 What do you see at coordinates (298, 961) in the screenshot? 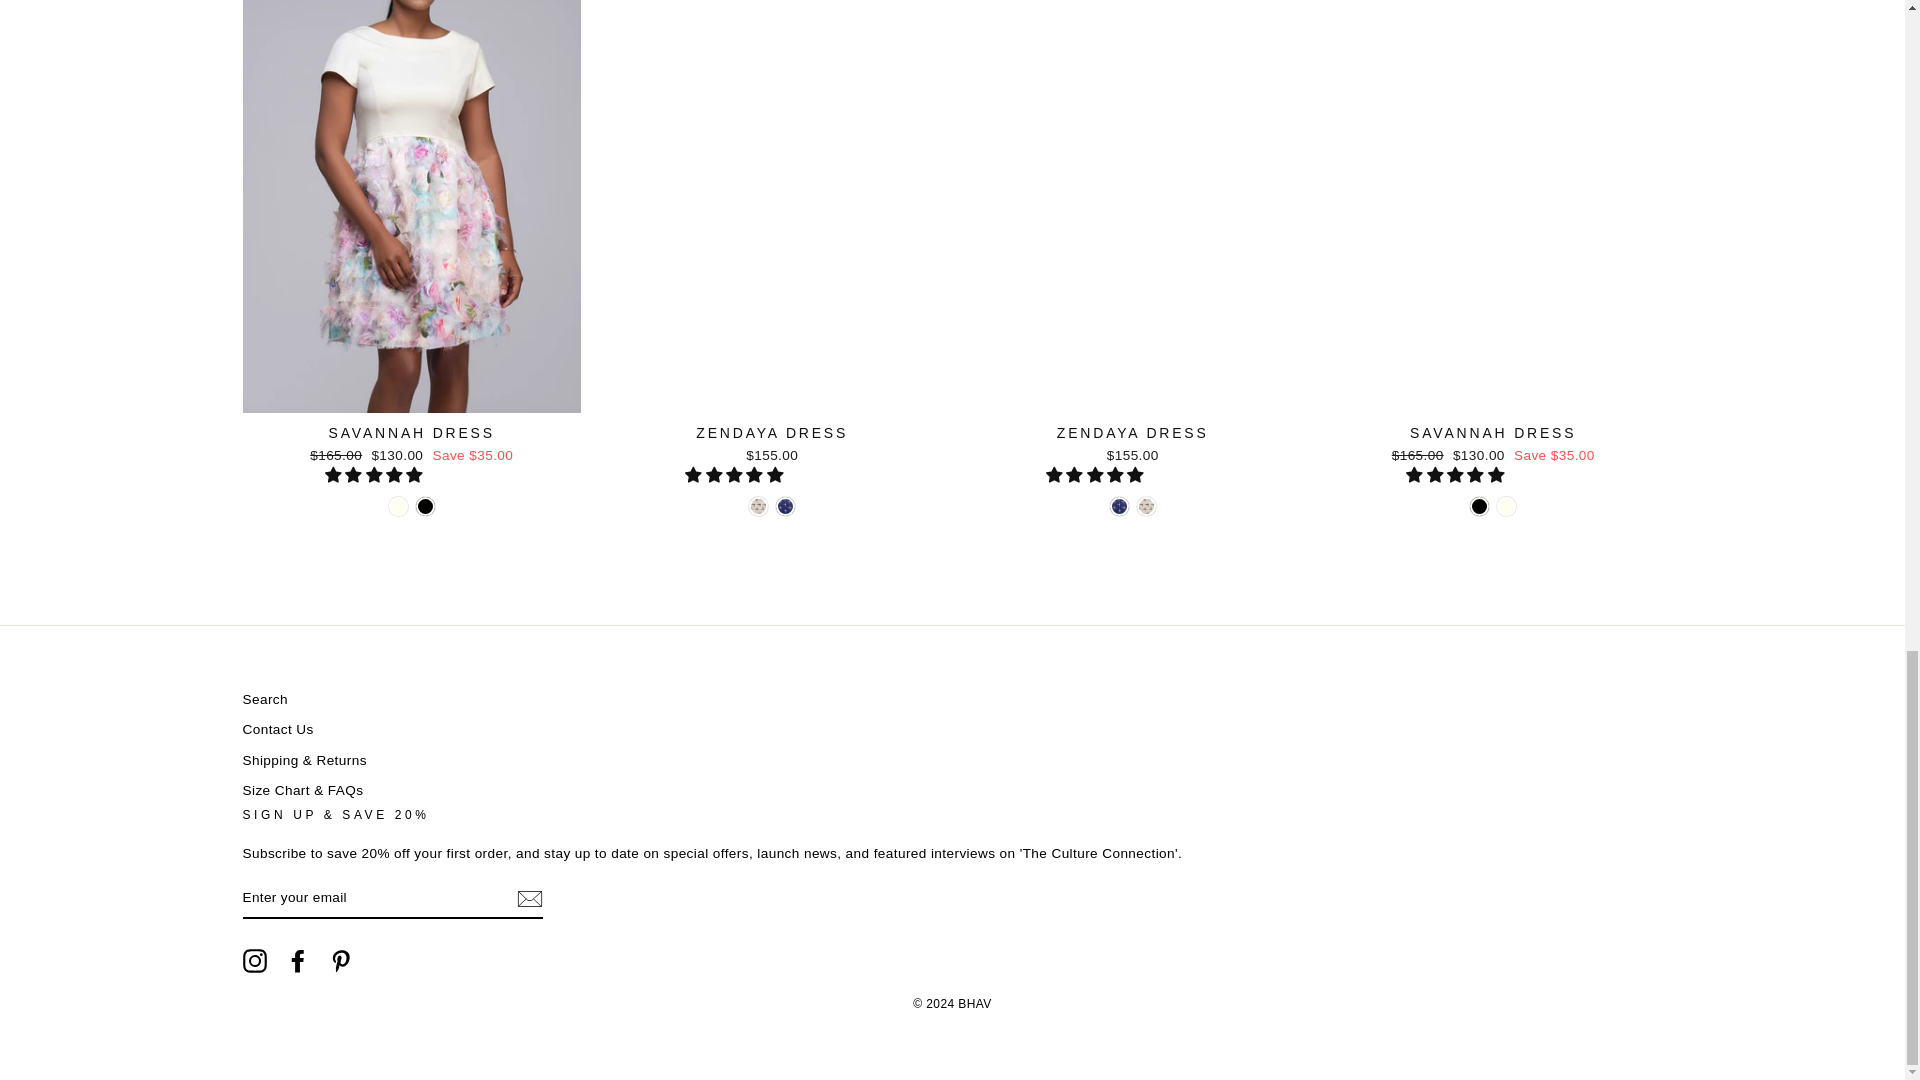
I see `BHAV on Facebook` at bounding box center [298, 961].